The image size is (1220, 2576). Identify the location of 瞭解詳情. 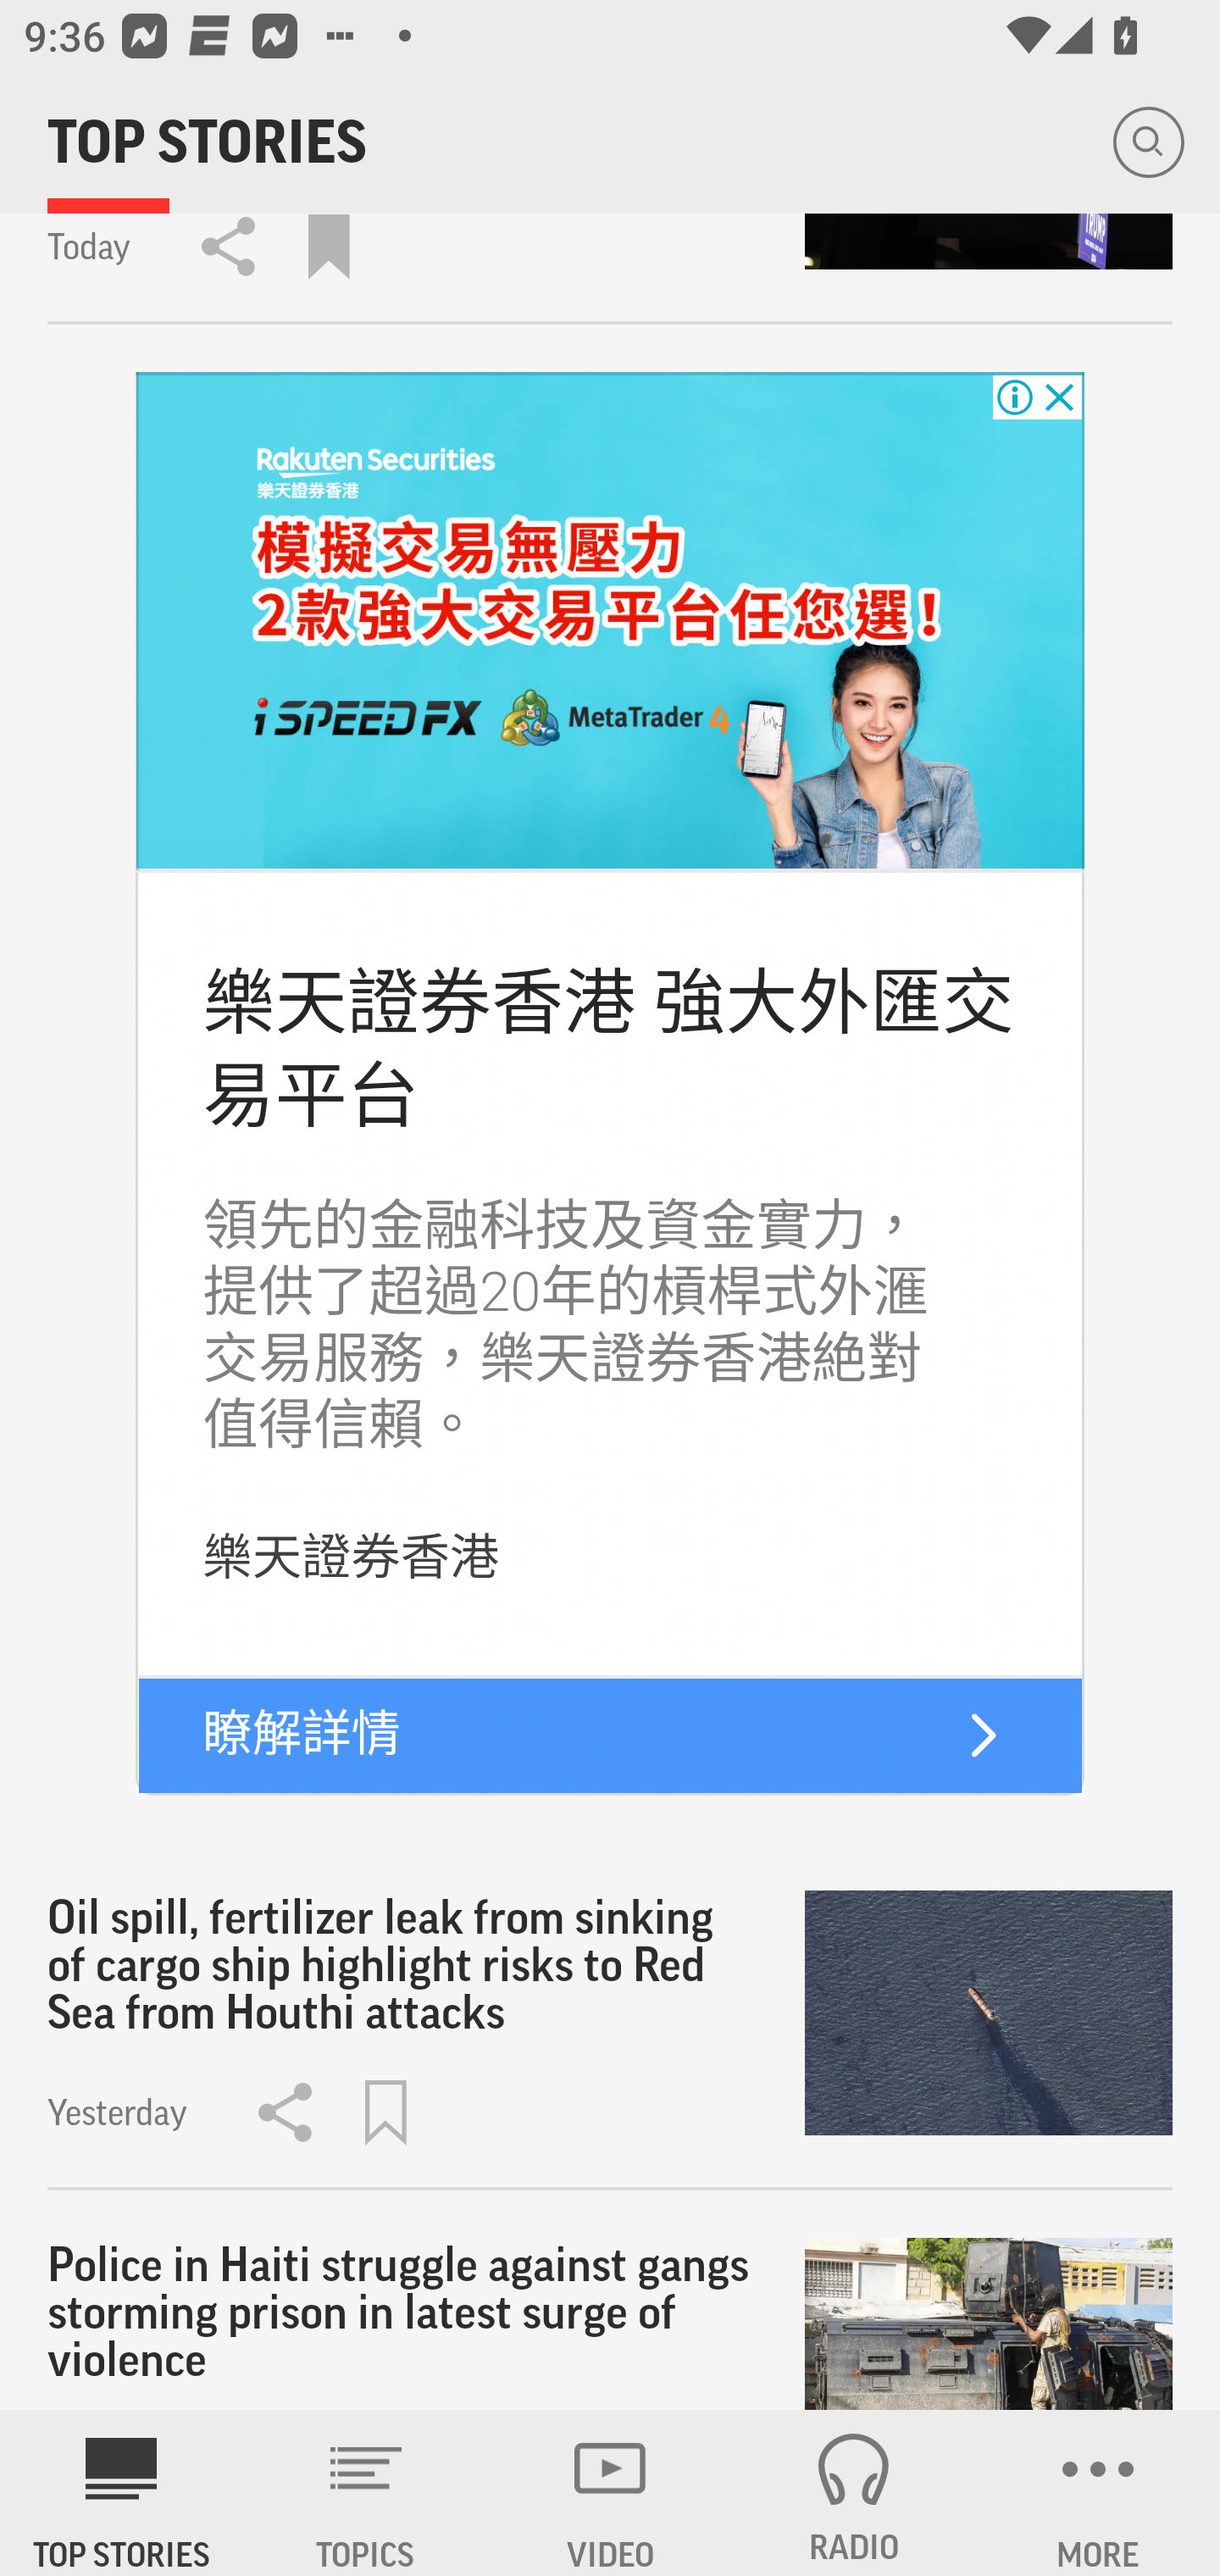
(302, 1735).